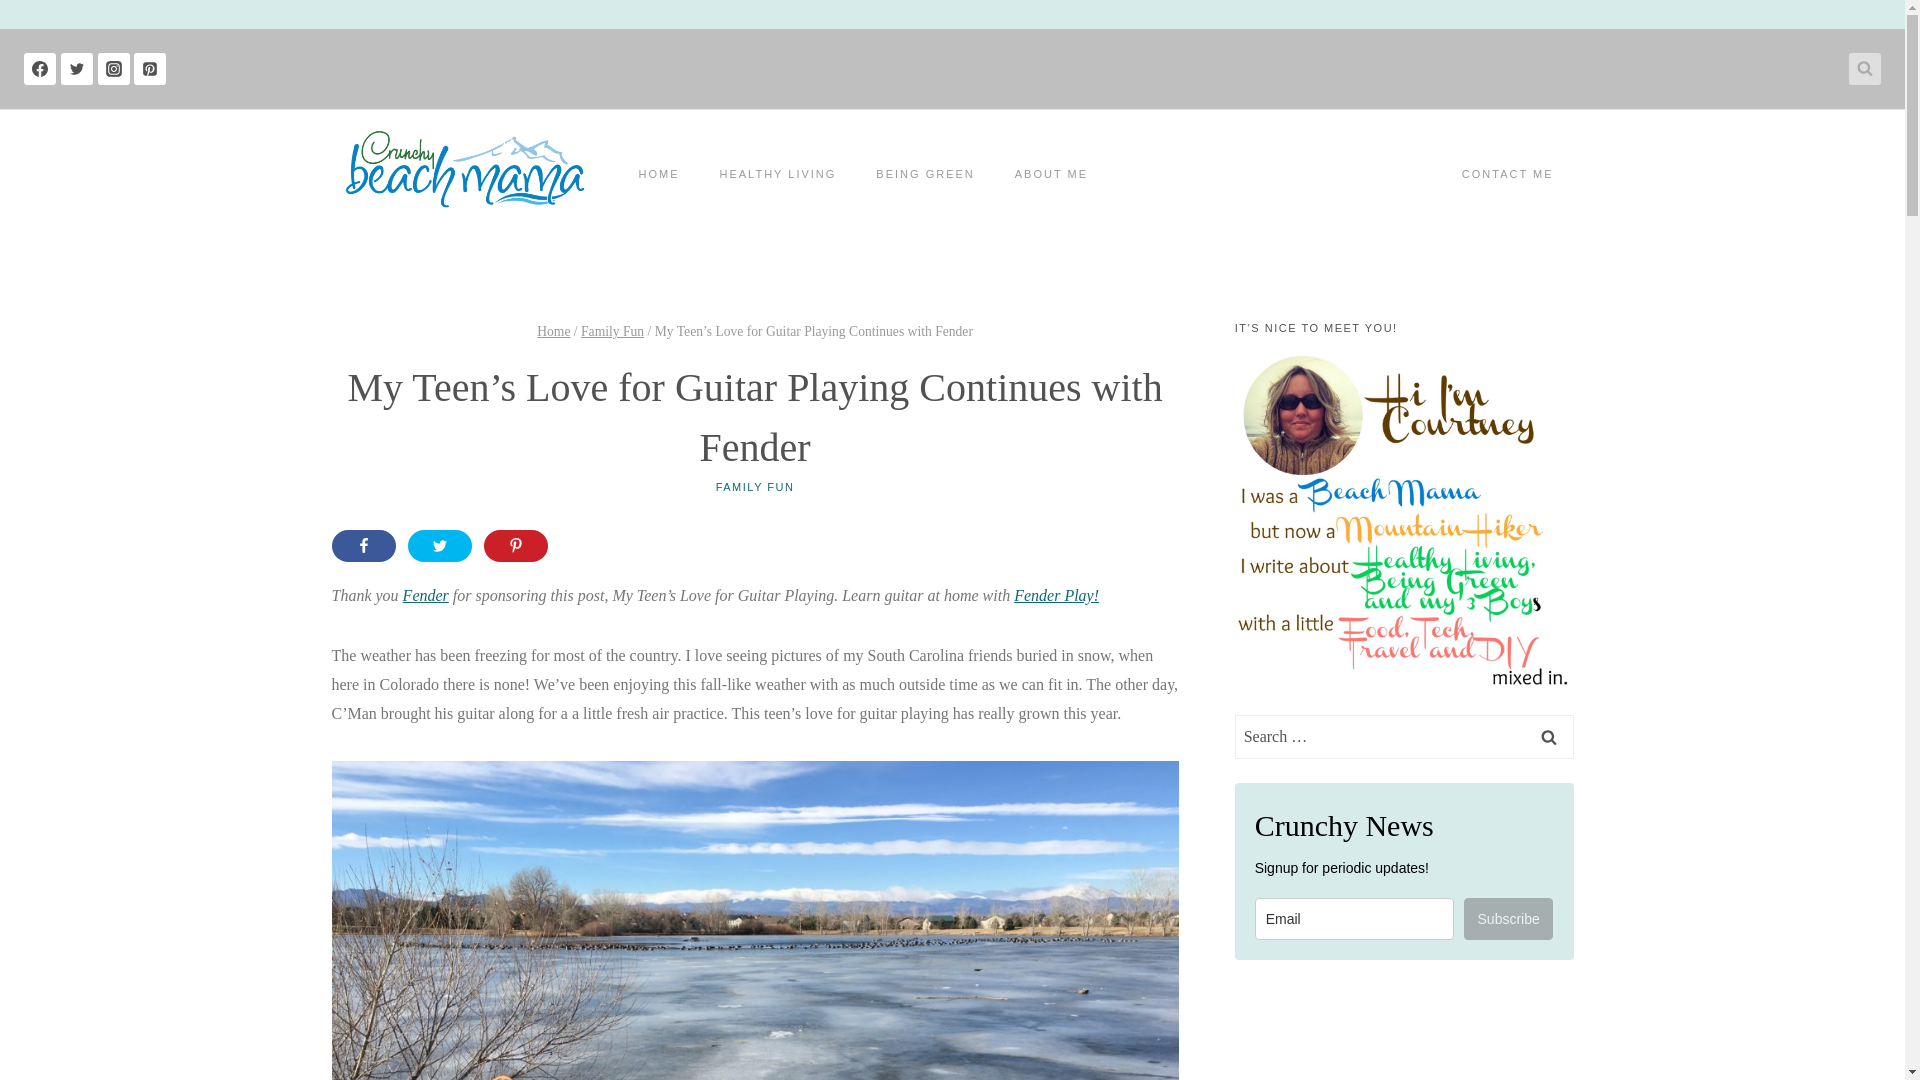 This screenshot has height=1080, width=1920. I want to click on Search, so click(1549, 736).